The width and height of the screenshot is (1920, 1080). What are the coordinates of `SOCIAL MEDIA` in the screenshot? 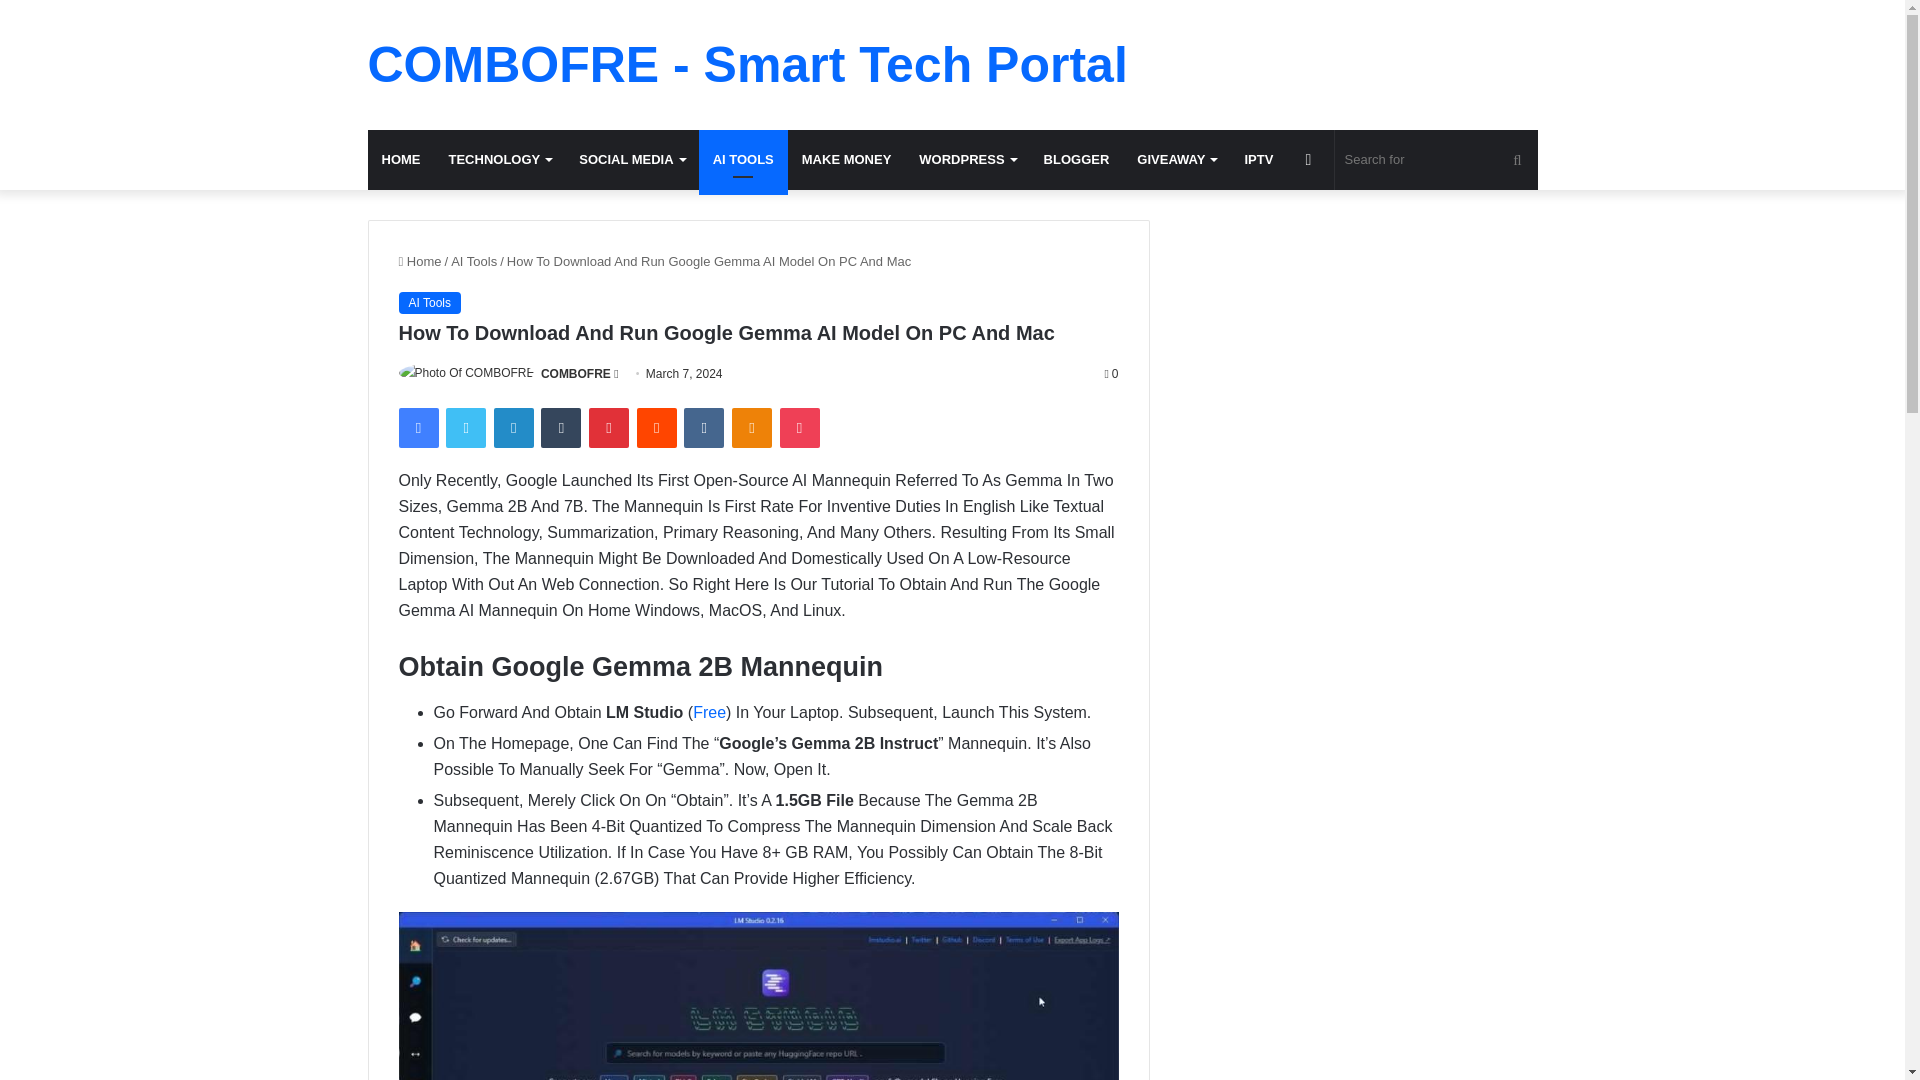 It's located at (631, 160).